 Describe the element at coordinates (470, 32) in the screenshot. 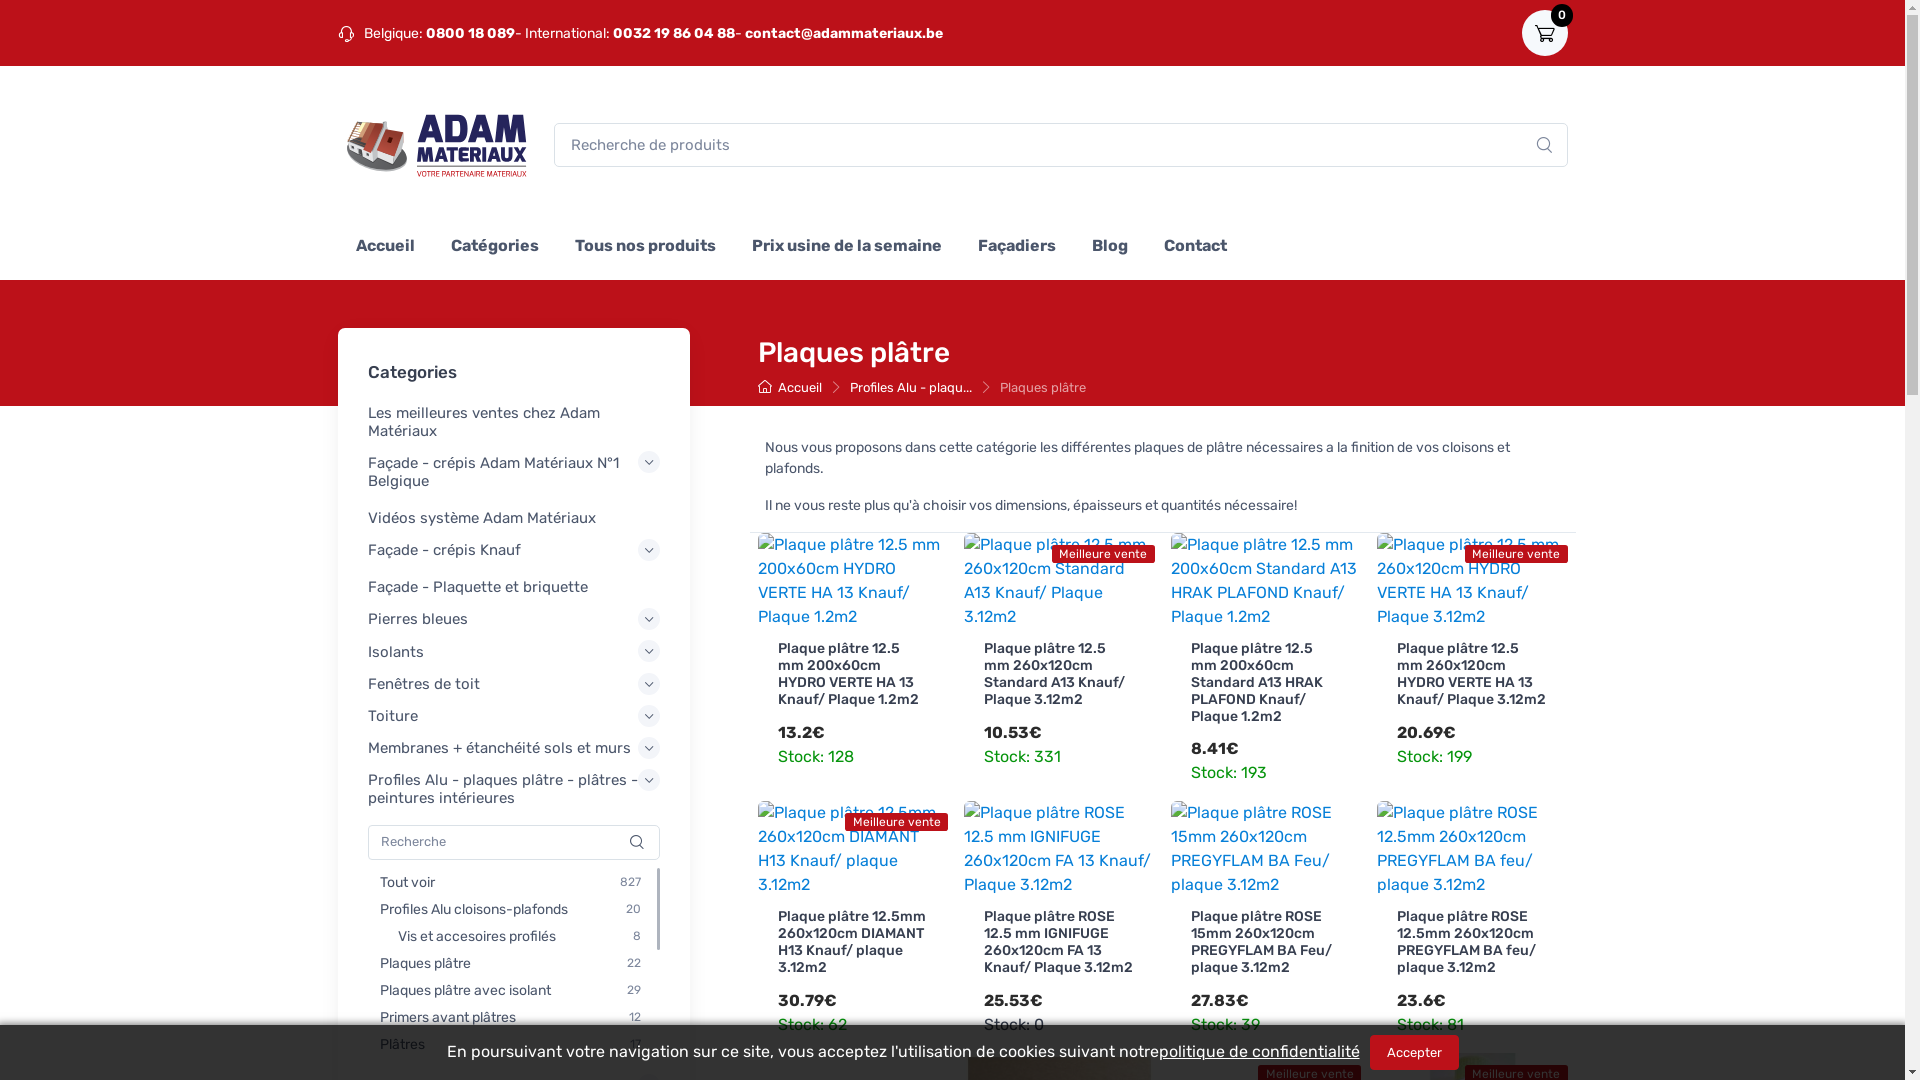

I see `0800 18 089` at that location.